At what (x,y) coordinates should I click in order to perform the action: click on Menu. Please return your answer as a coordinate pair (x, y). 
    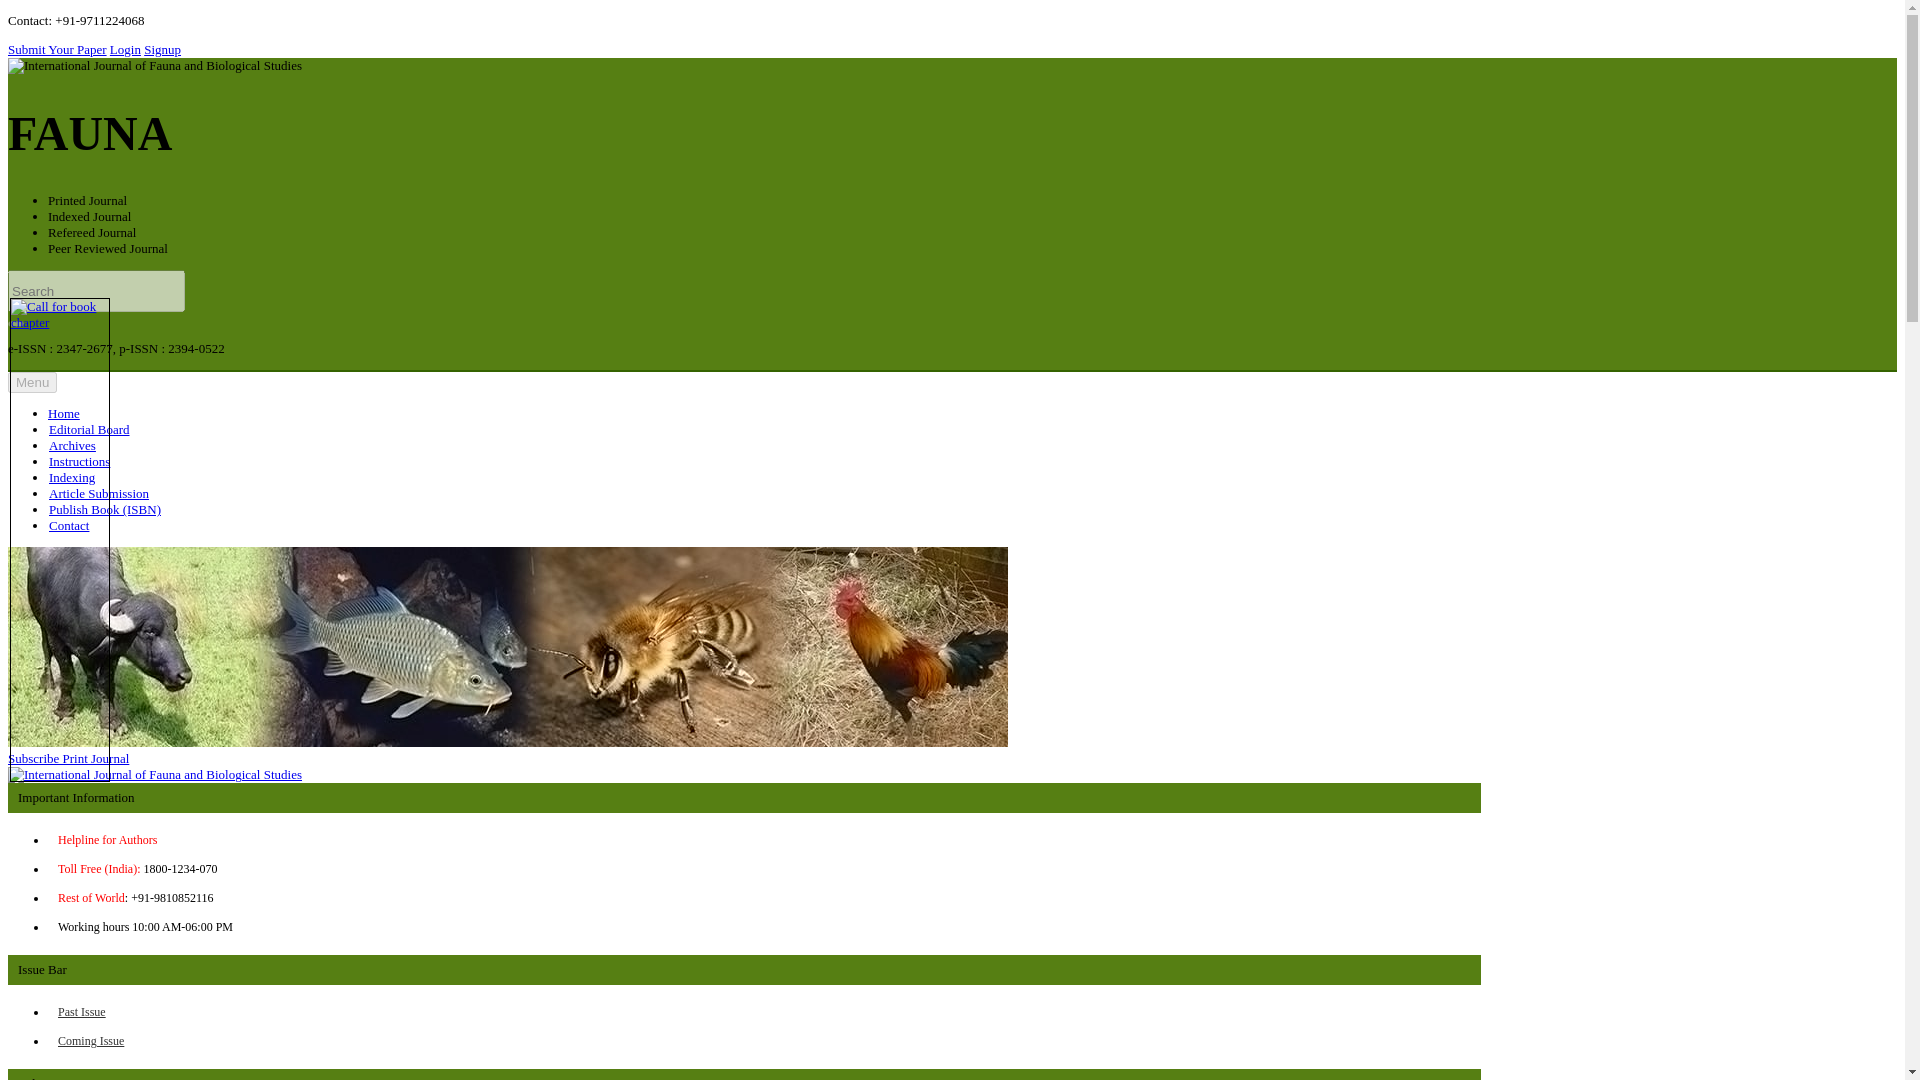
    Looking at the image, I should click on (32, 382).